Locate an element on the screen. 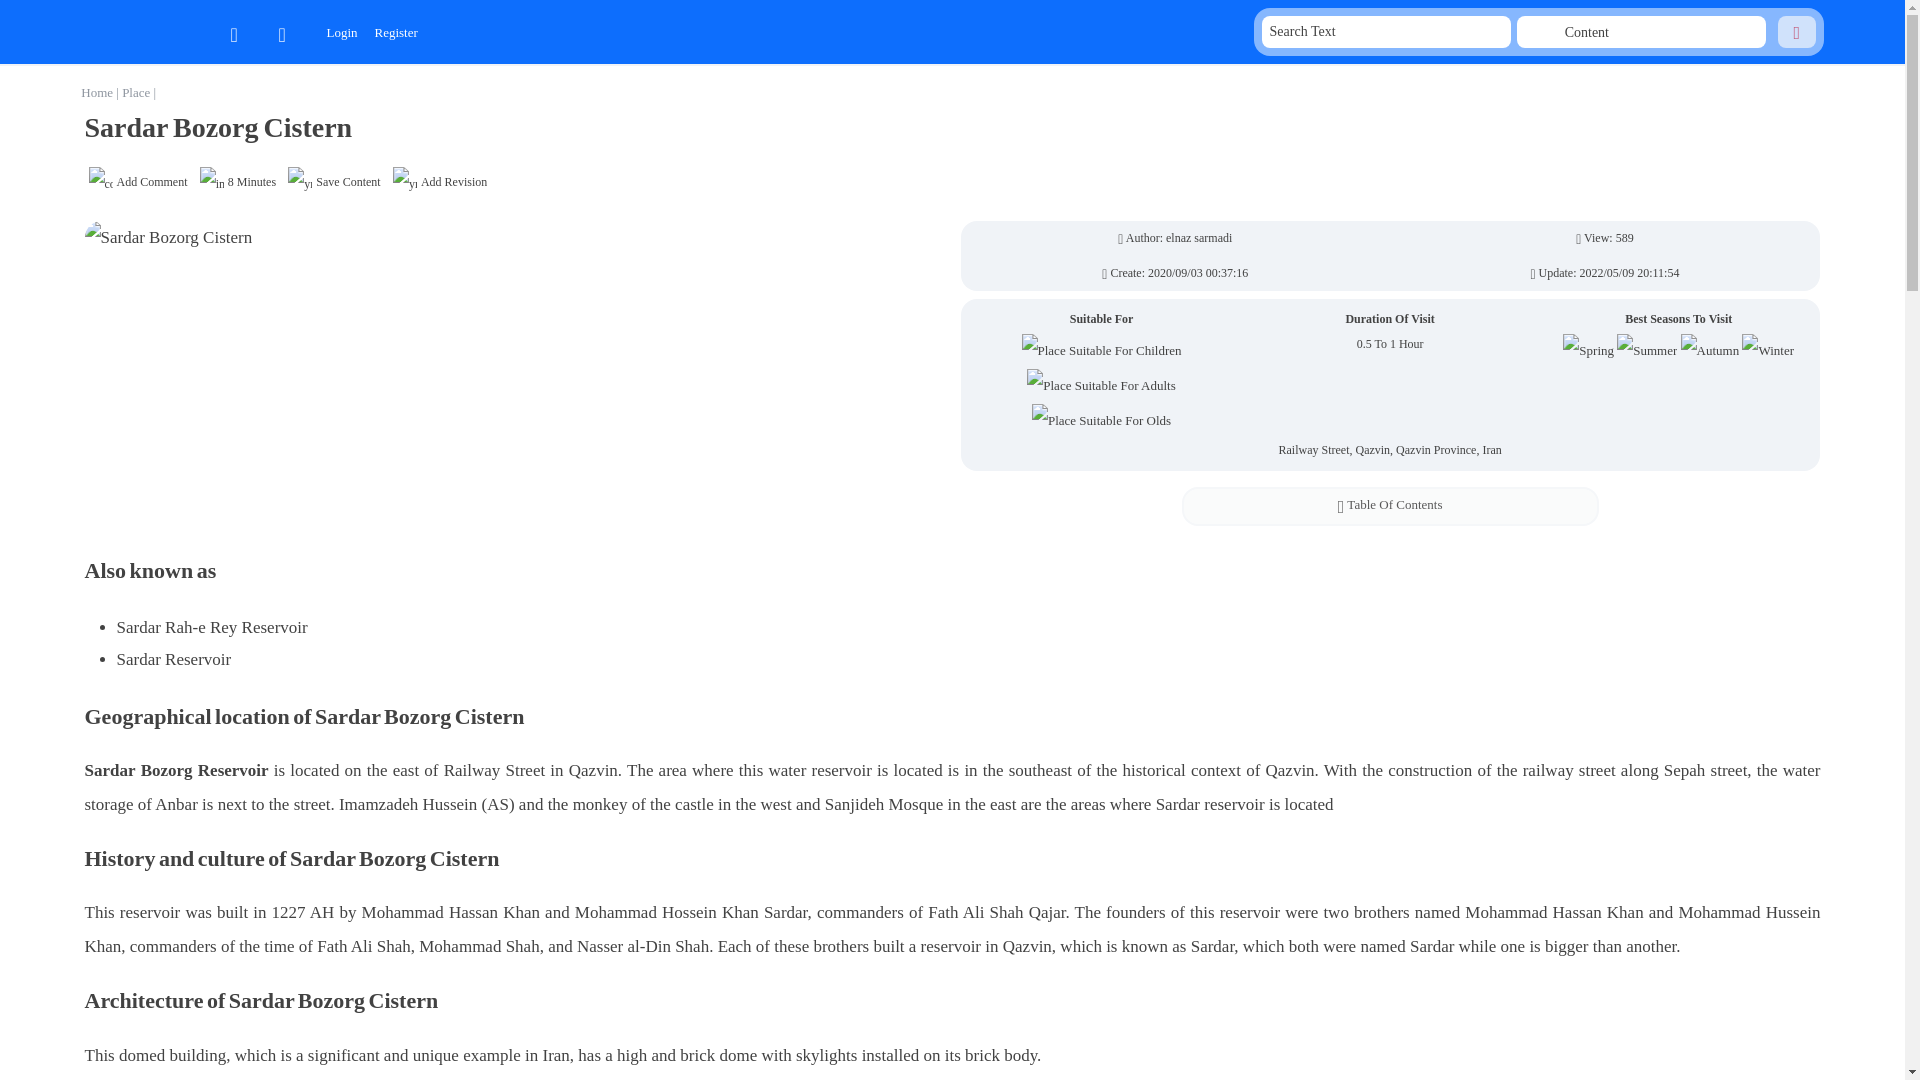 This screenshot has width=1920, height=1080. Add Revision is located at coordinates (440, 182).